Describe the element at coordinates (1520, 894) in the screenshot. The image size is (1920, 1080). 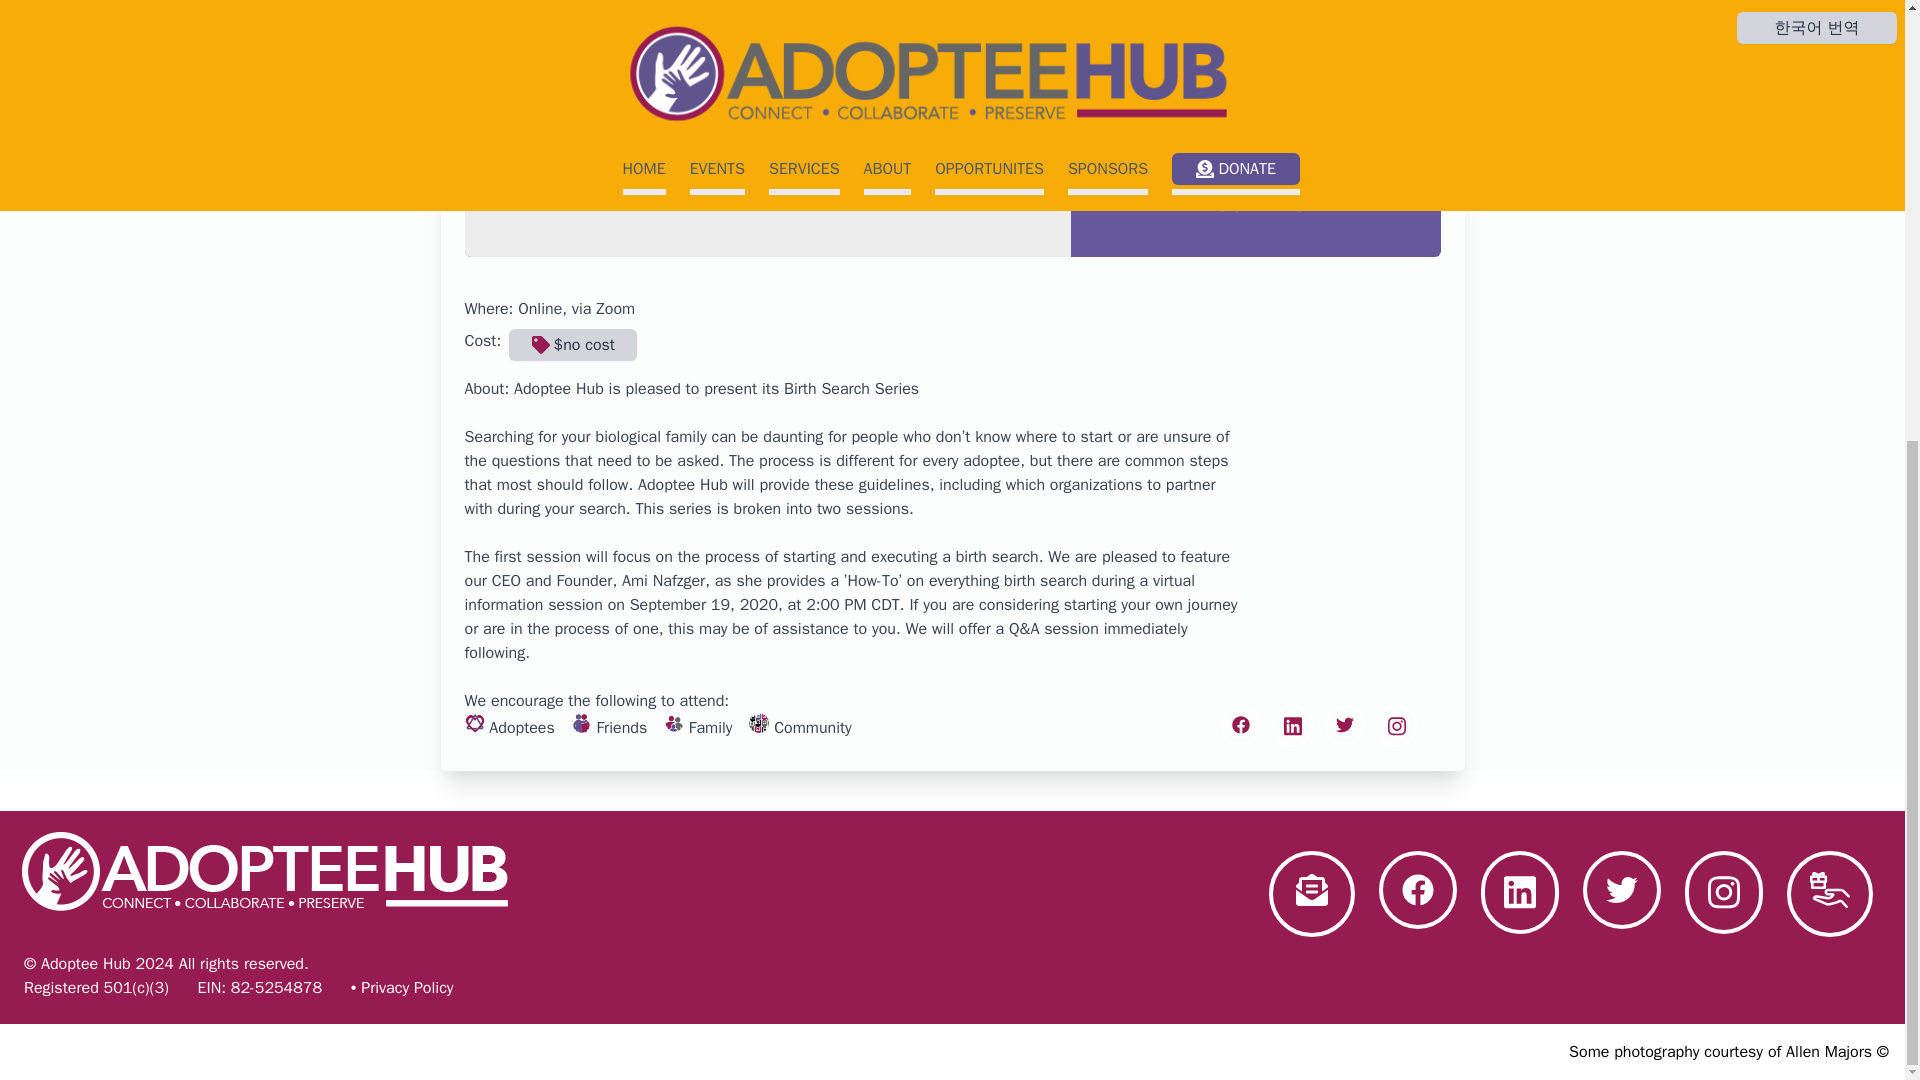
I see `LinkedIn` at that location.